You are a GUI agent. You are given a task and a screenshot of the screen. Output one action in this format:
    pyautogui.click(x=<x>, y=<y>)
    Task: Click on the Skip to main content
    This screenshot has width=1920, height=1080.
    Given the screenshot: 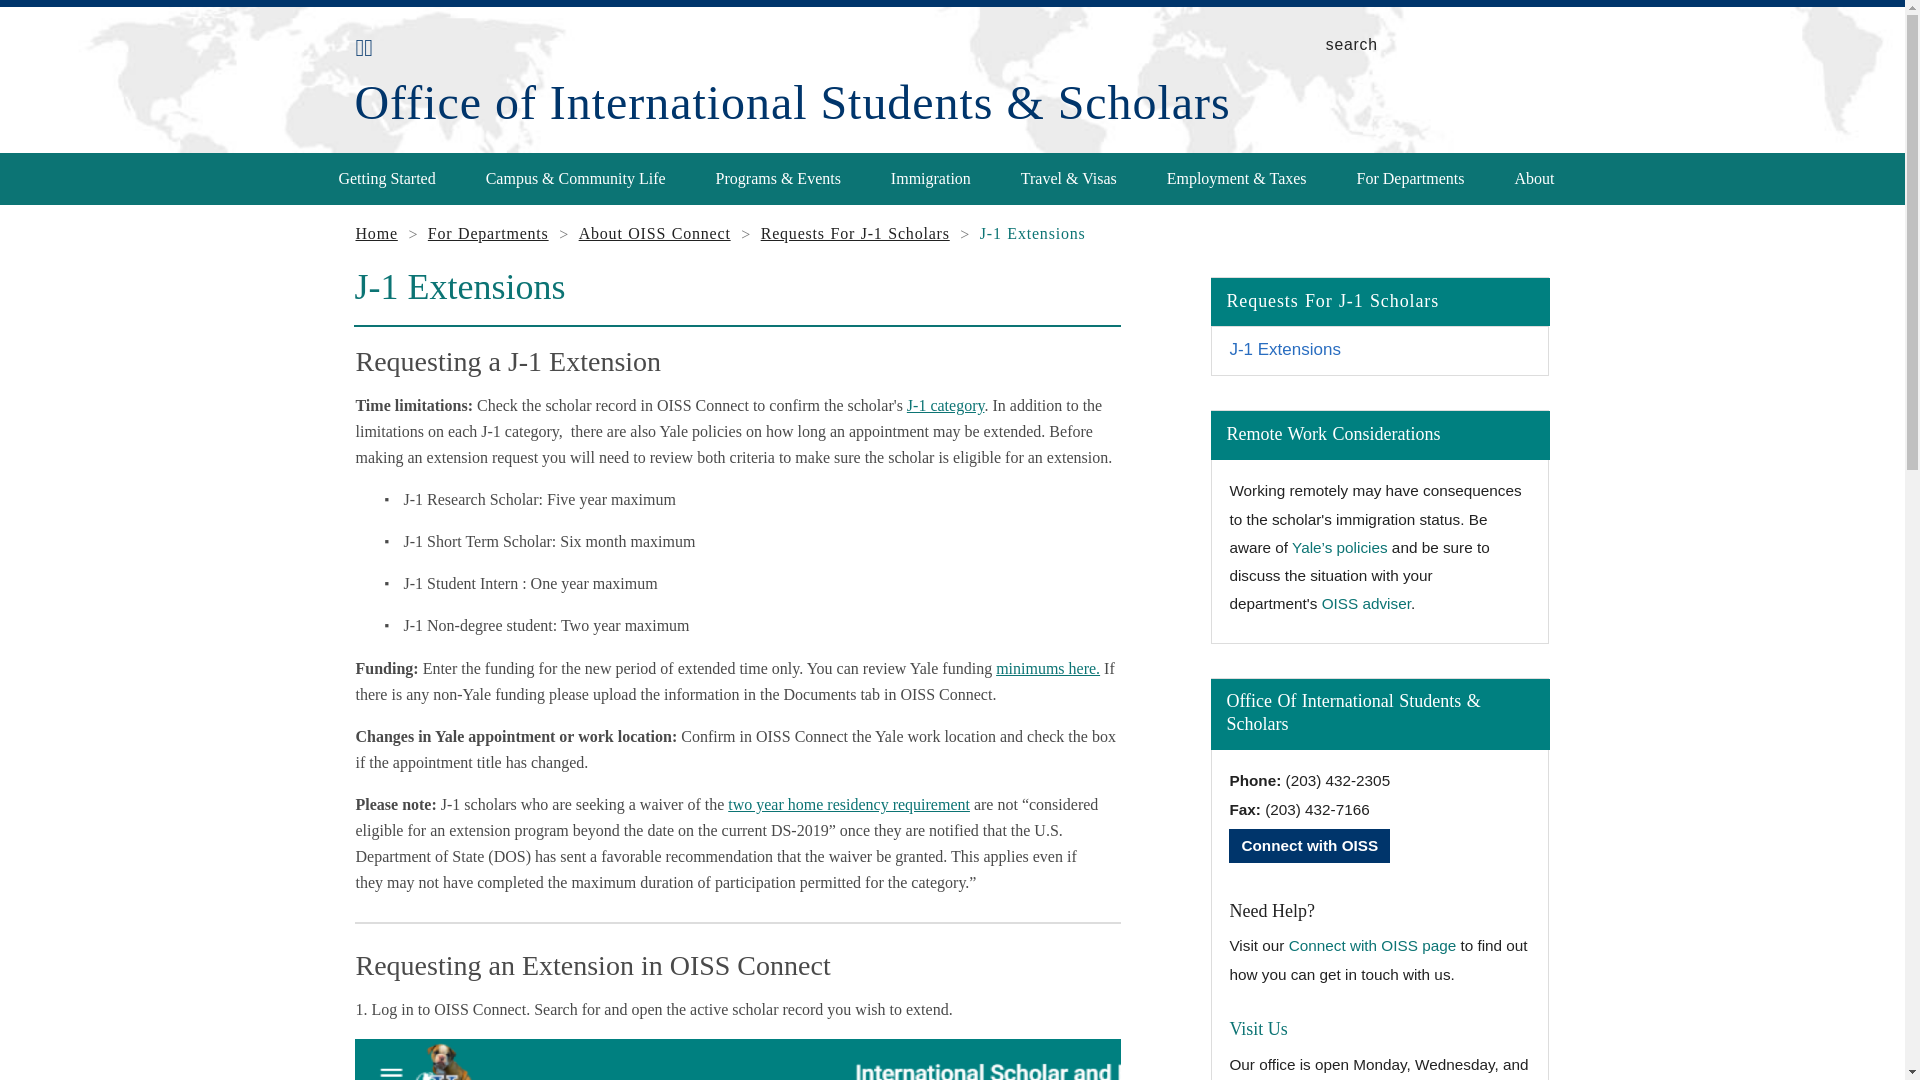 What is the action you would take?
    pyautogui.click(x=772, y=5)
    